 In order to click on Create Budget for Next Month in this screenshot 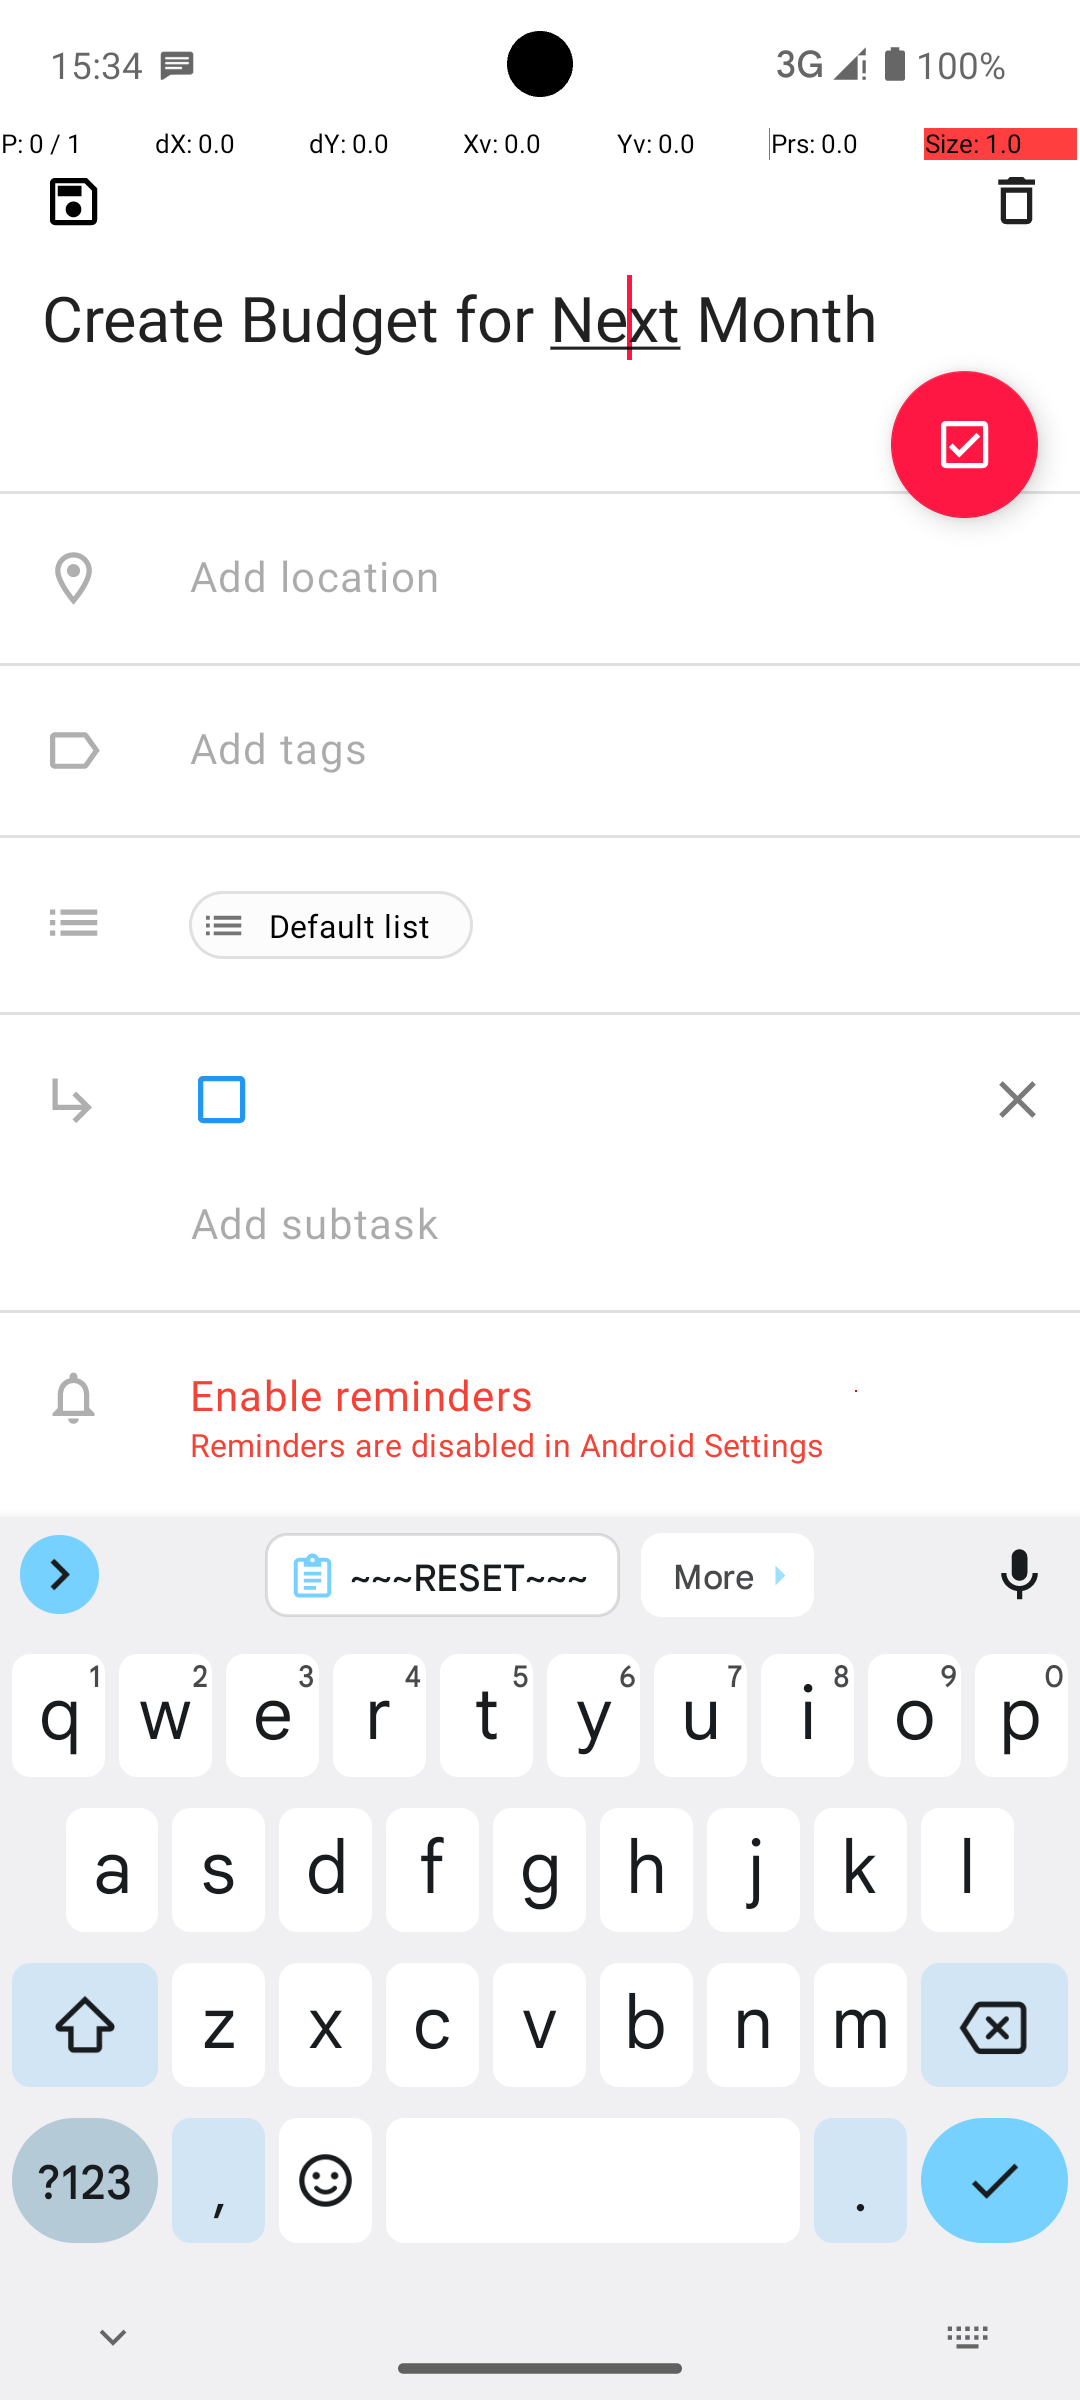, I will do `click(540, 286)`.